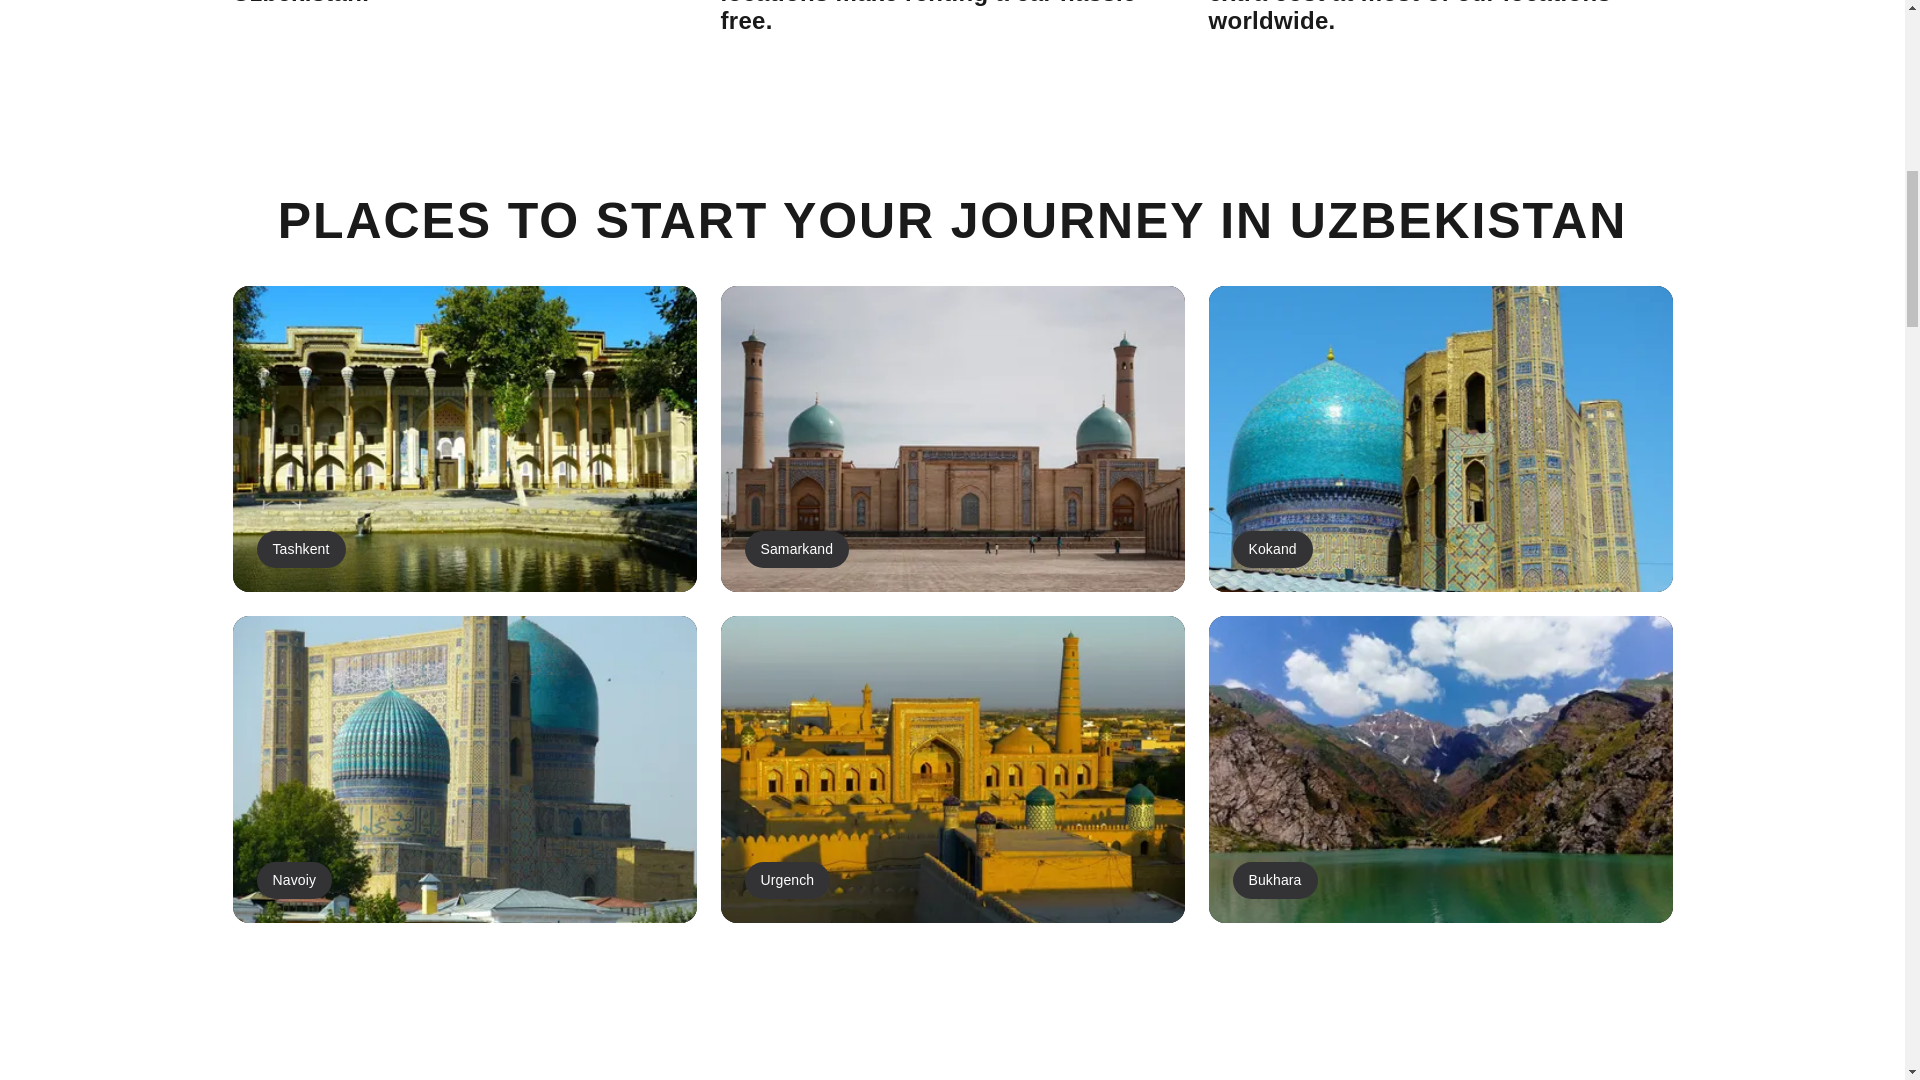 The image size is (1920, 1080). Describe the element at coordinates (464, 438) in the screenshot. I see `Tashkent` at that location.